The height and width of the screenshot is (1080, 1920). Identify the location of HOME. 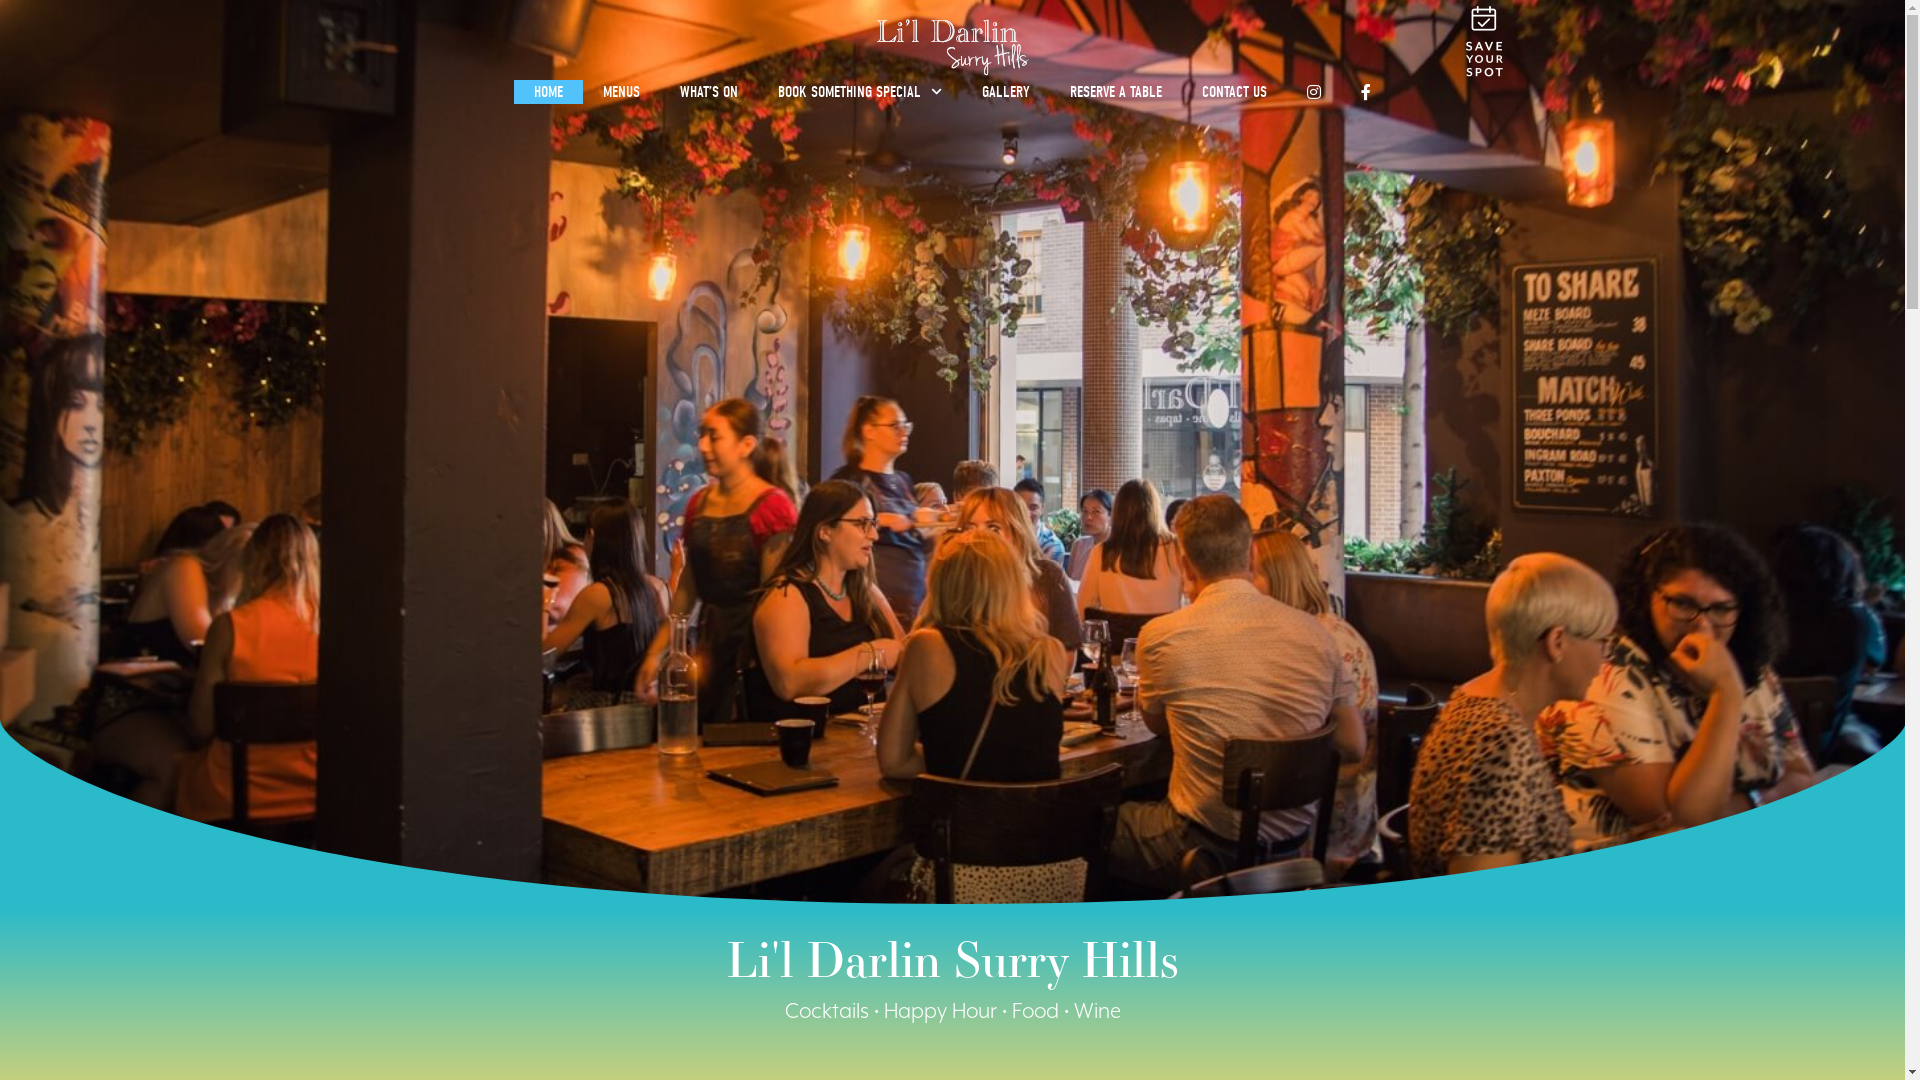
(548, 92).